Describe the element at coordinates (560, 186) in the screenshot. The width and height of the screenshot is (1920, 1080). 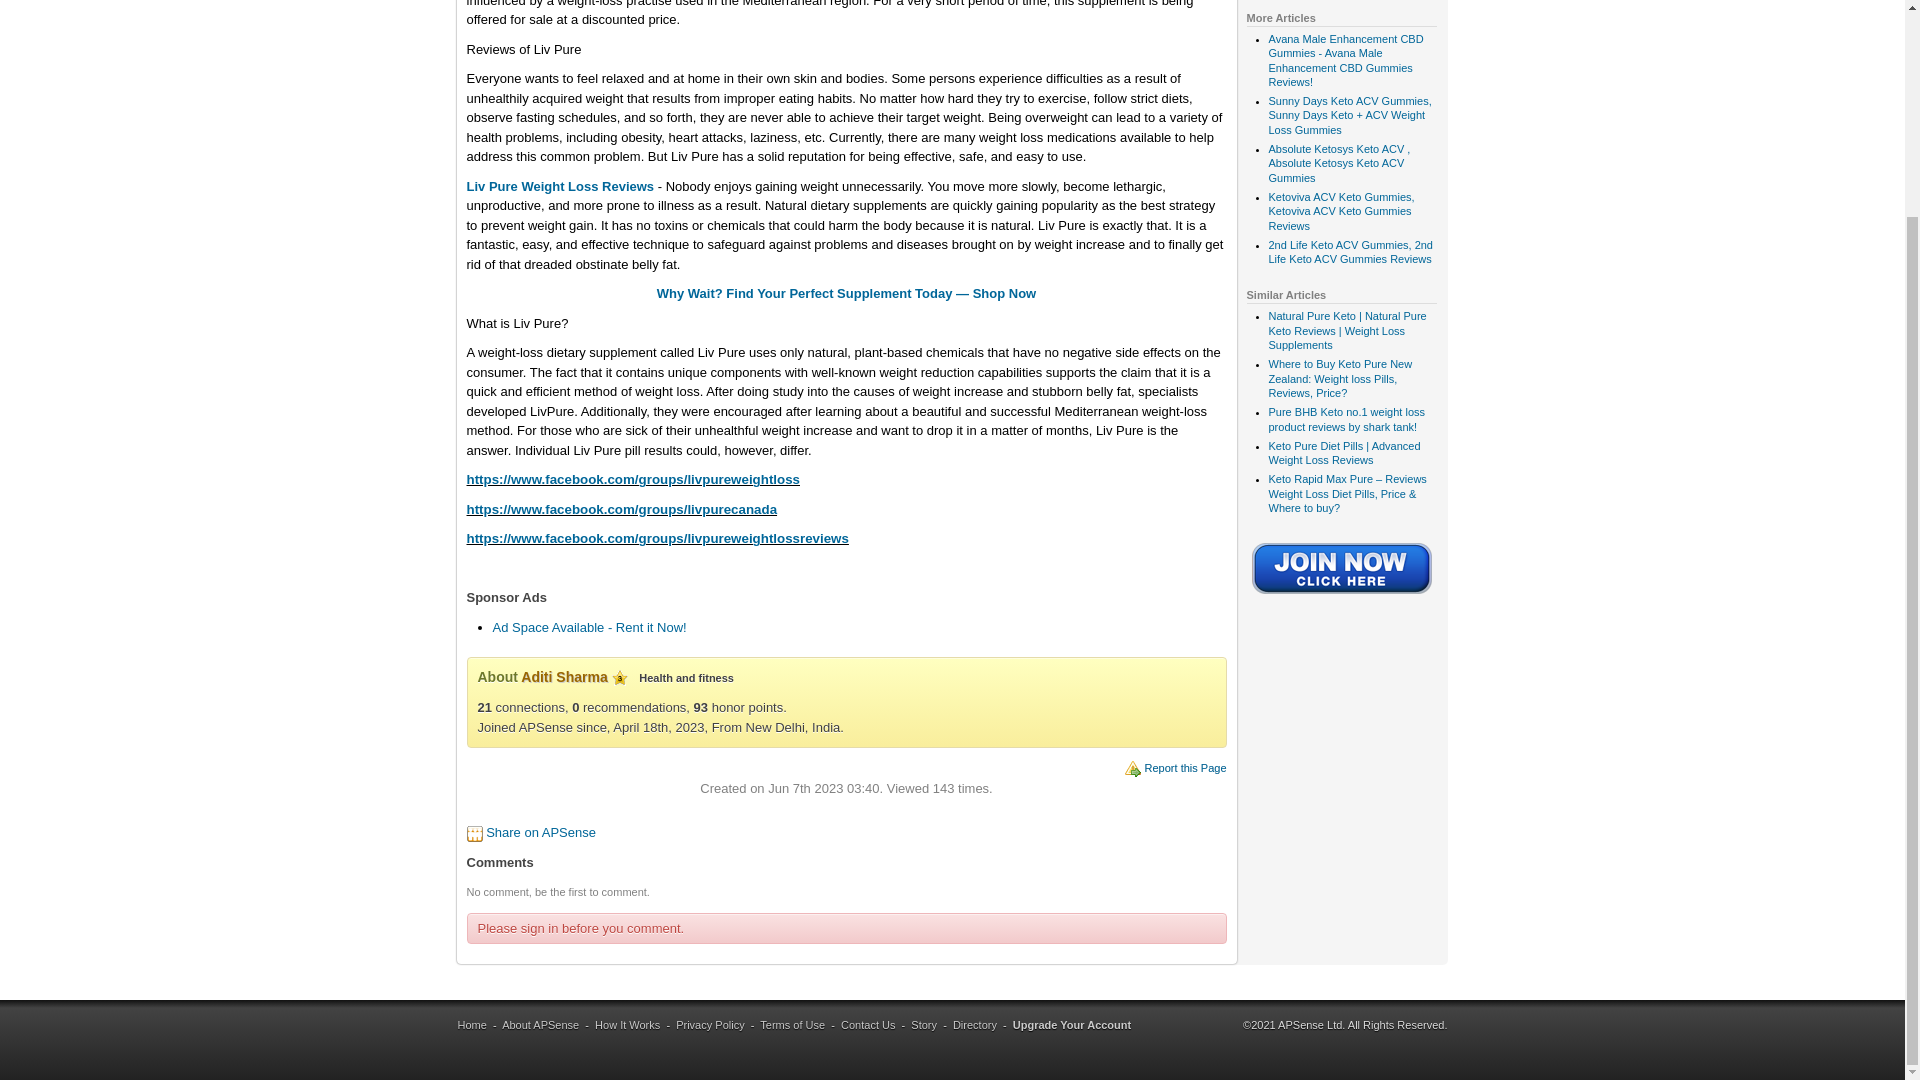
I see `Liv Pure Weight Loss Reviews ` at that location.